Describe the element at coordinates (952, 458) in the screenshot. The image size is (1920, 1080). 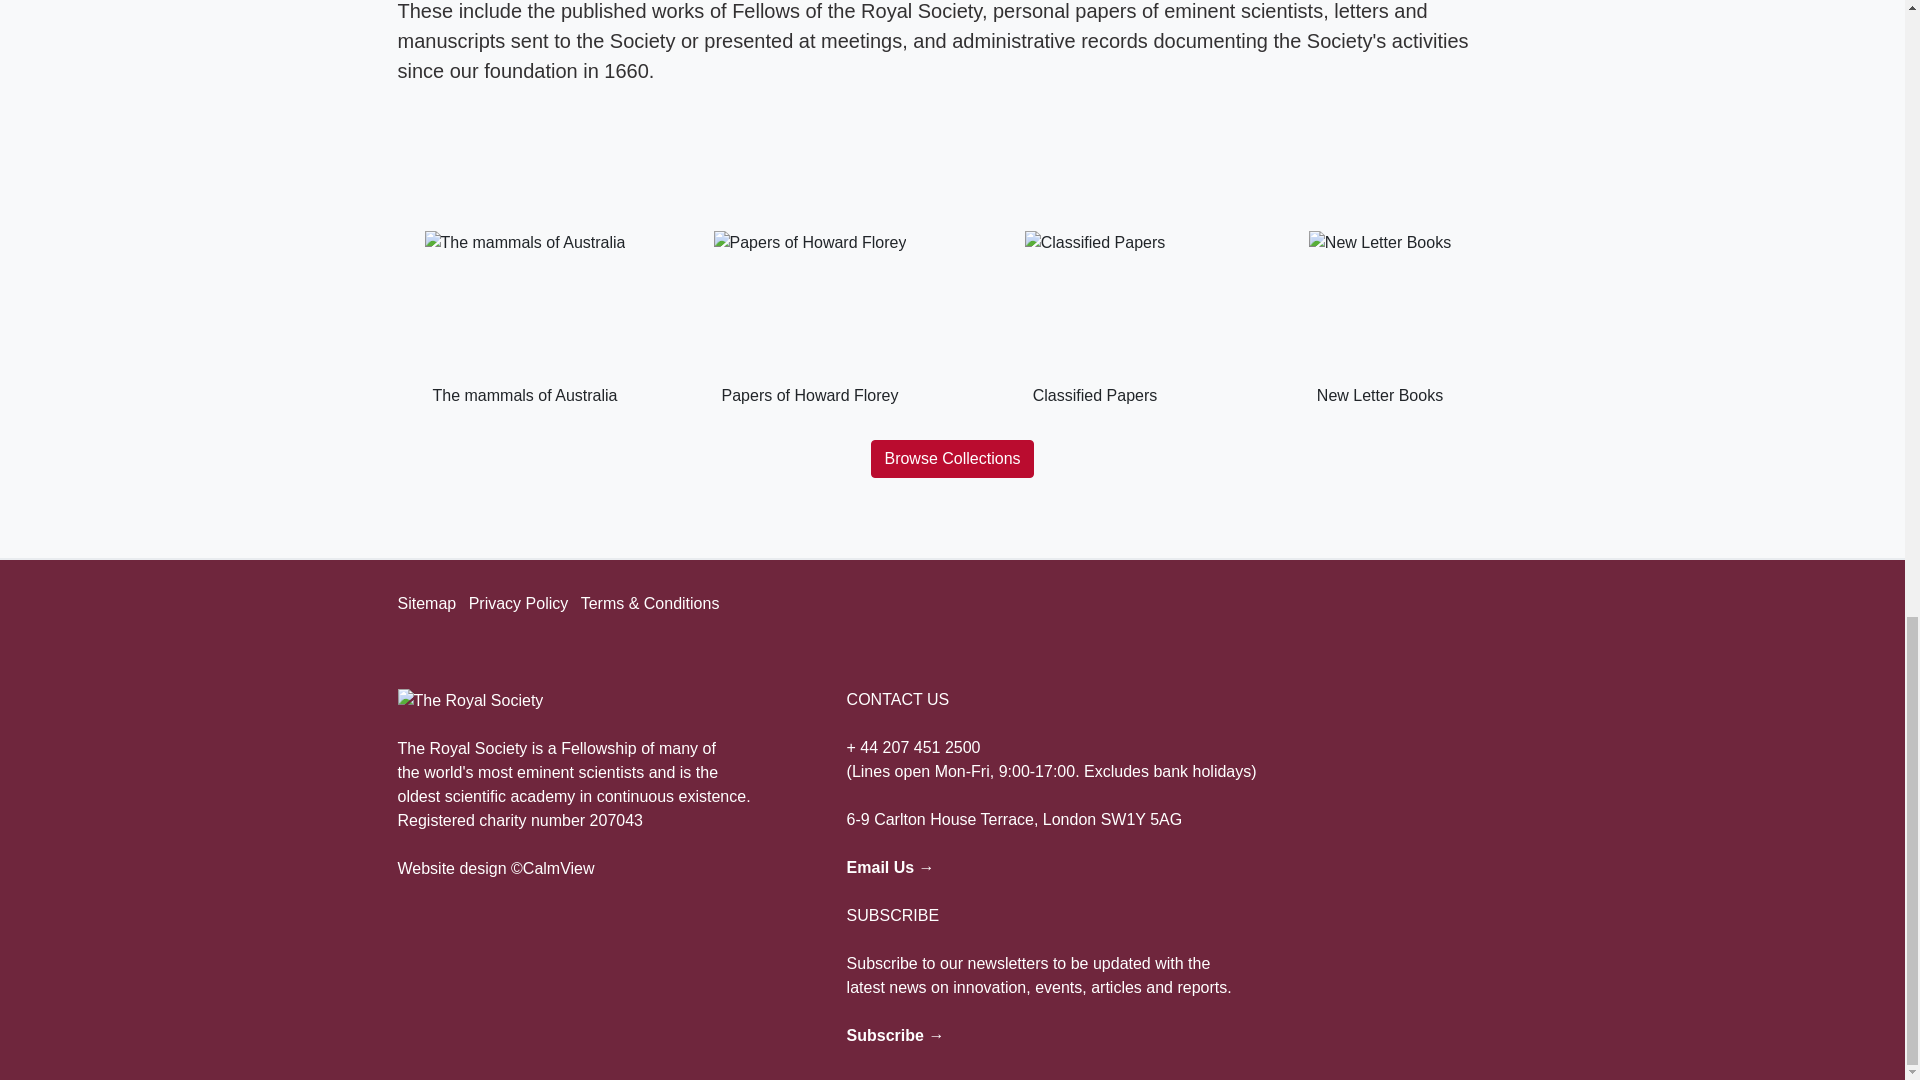
I see `Browse Collections` at that location.